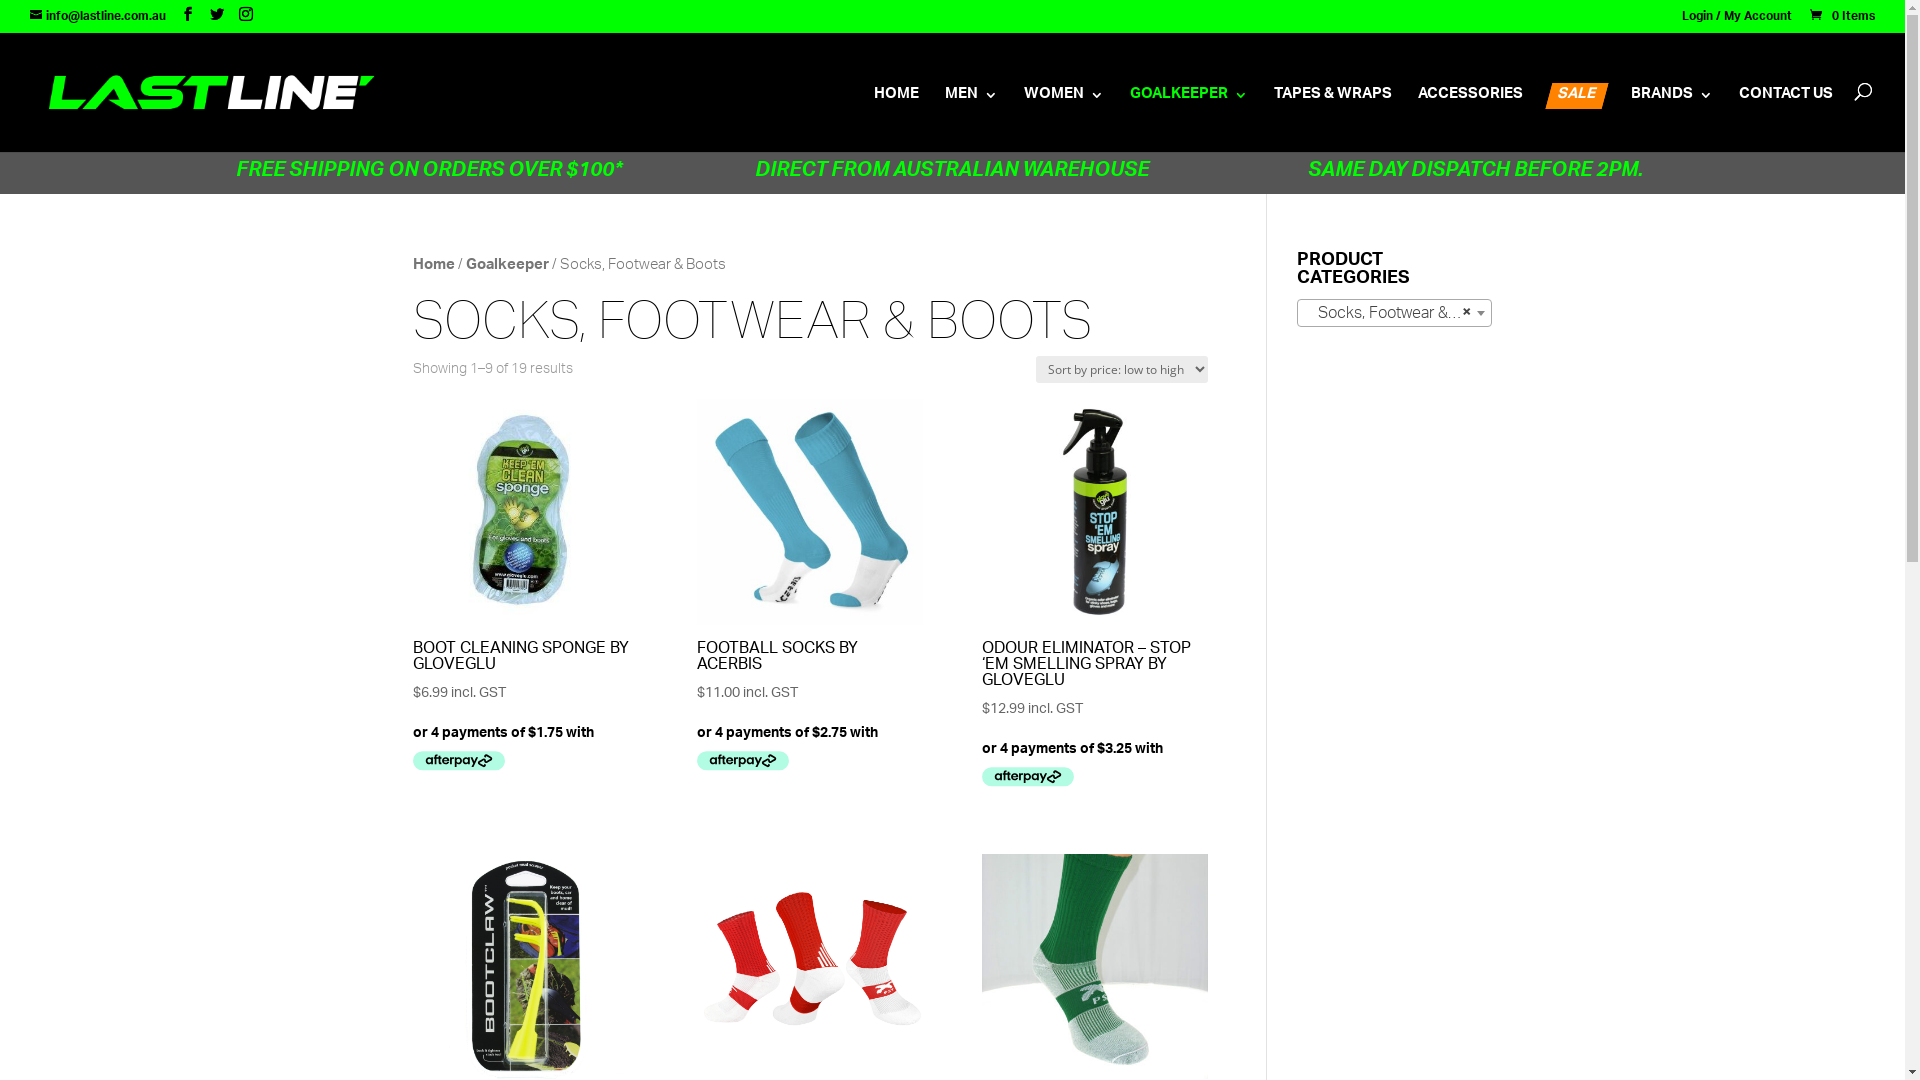 Image resolution: width=1920 pixels, height=1080 pixels. I want to click on 0 Items, so click(1841, 16).